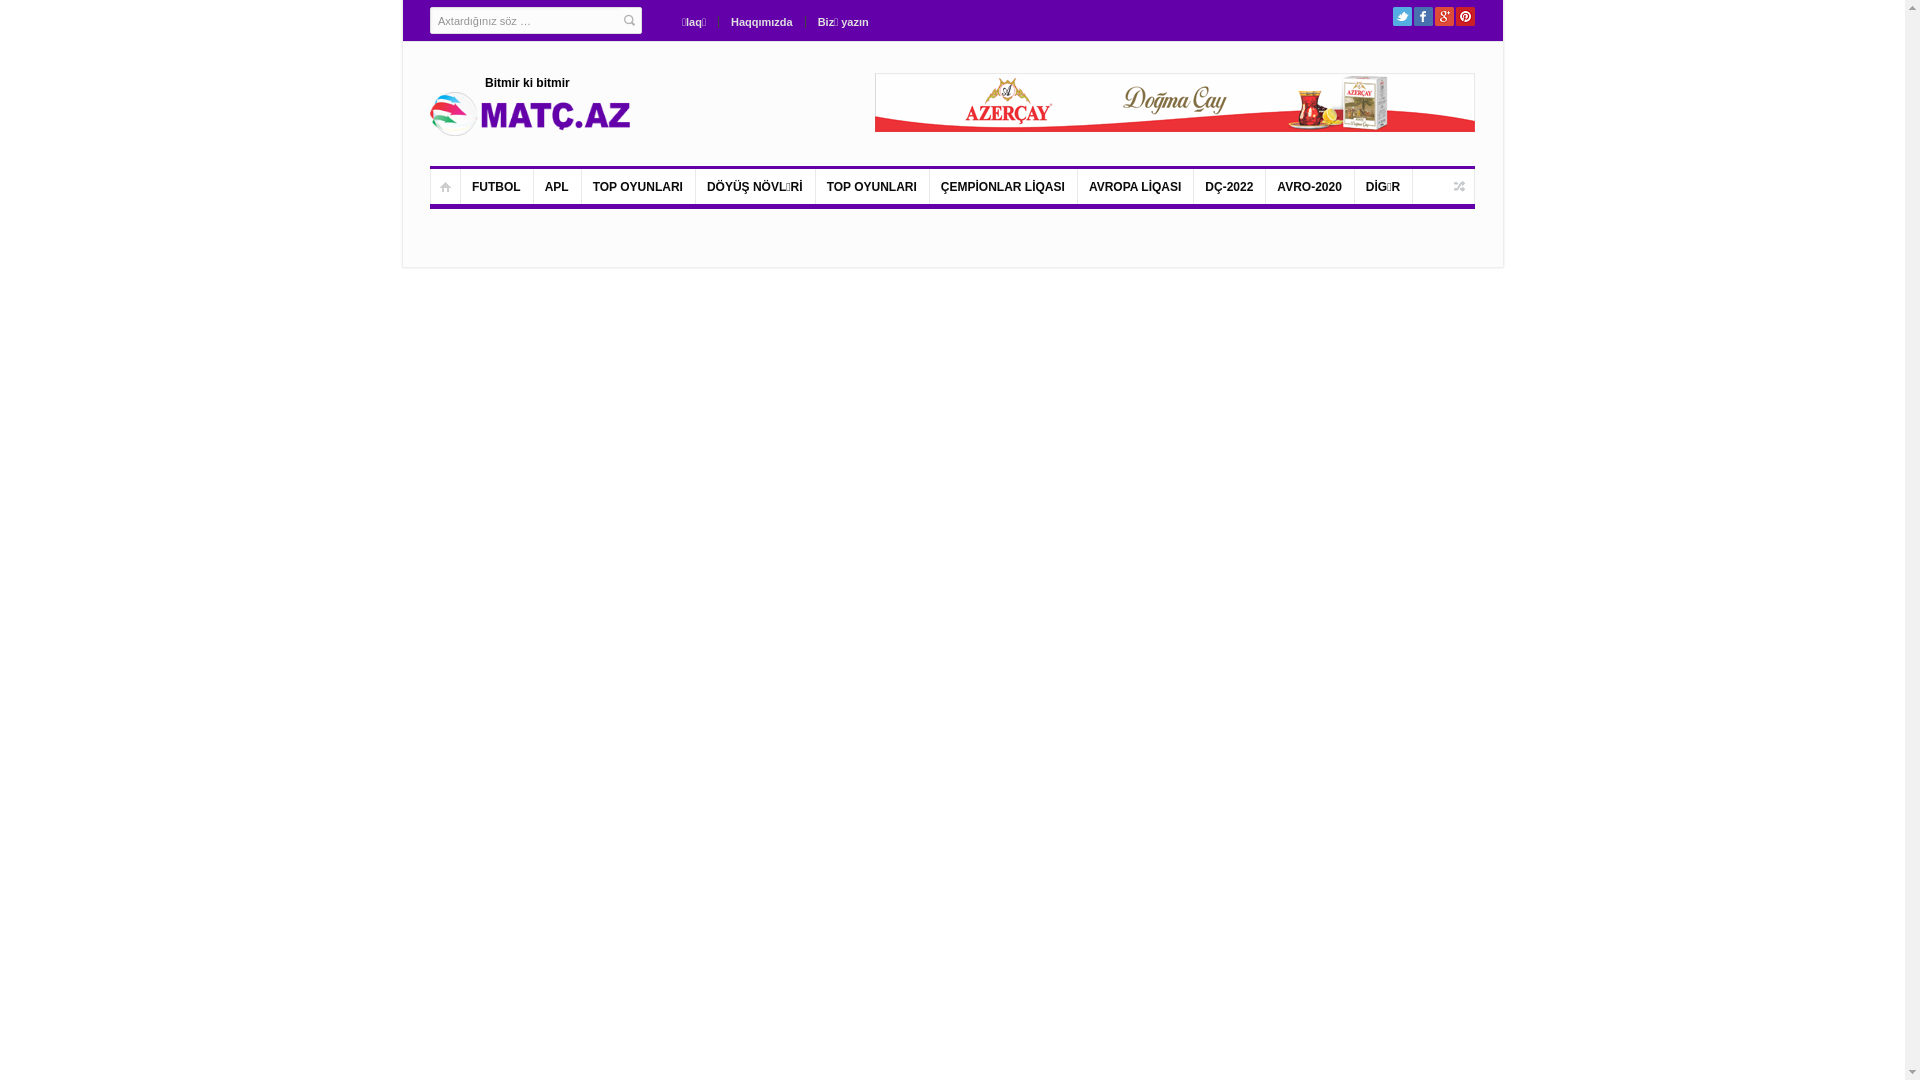 The image size is (1920, 1080). What do you see at coordinates (558, 186) in the screenshot?
I see `APL` at bounding box center [558, 186].